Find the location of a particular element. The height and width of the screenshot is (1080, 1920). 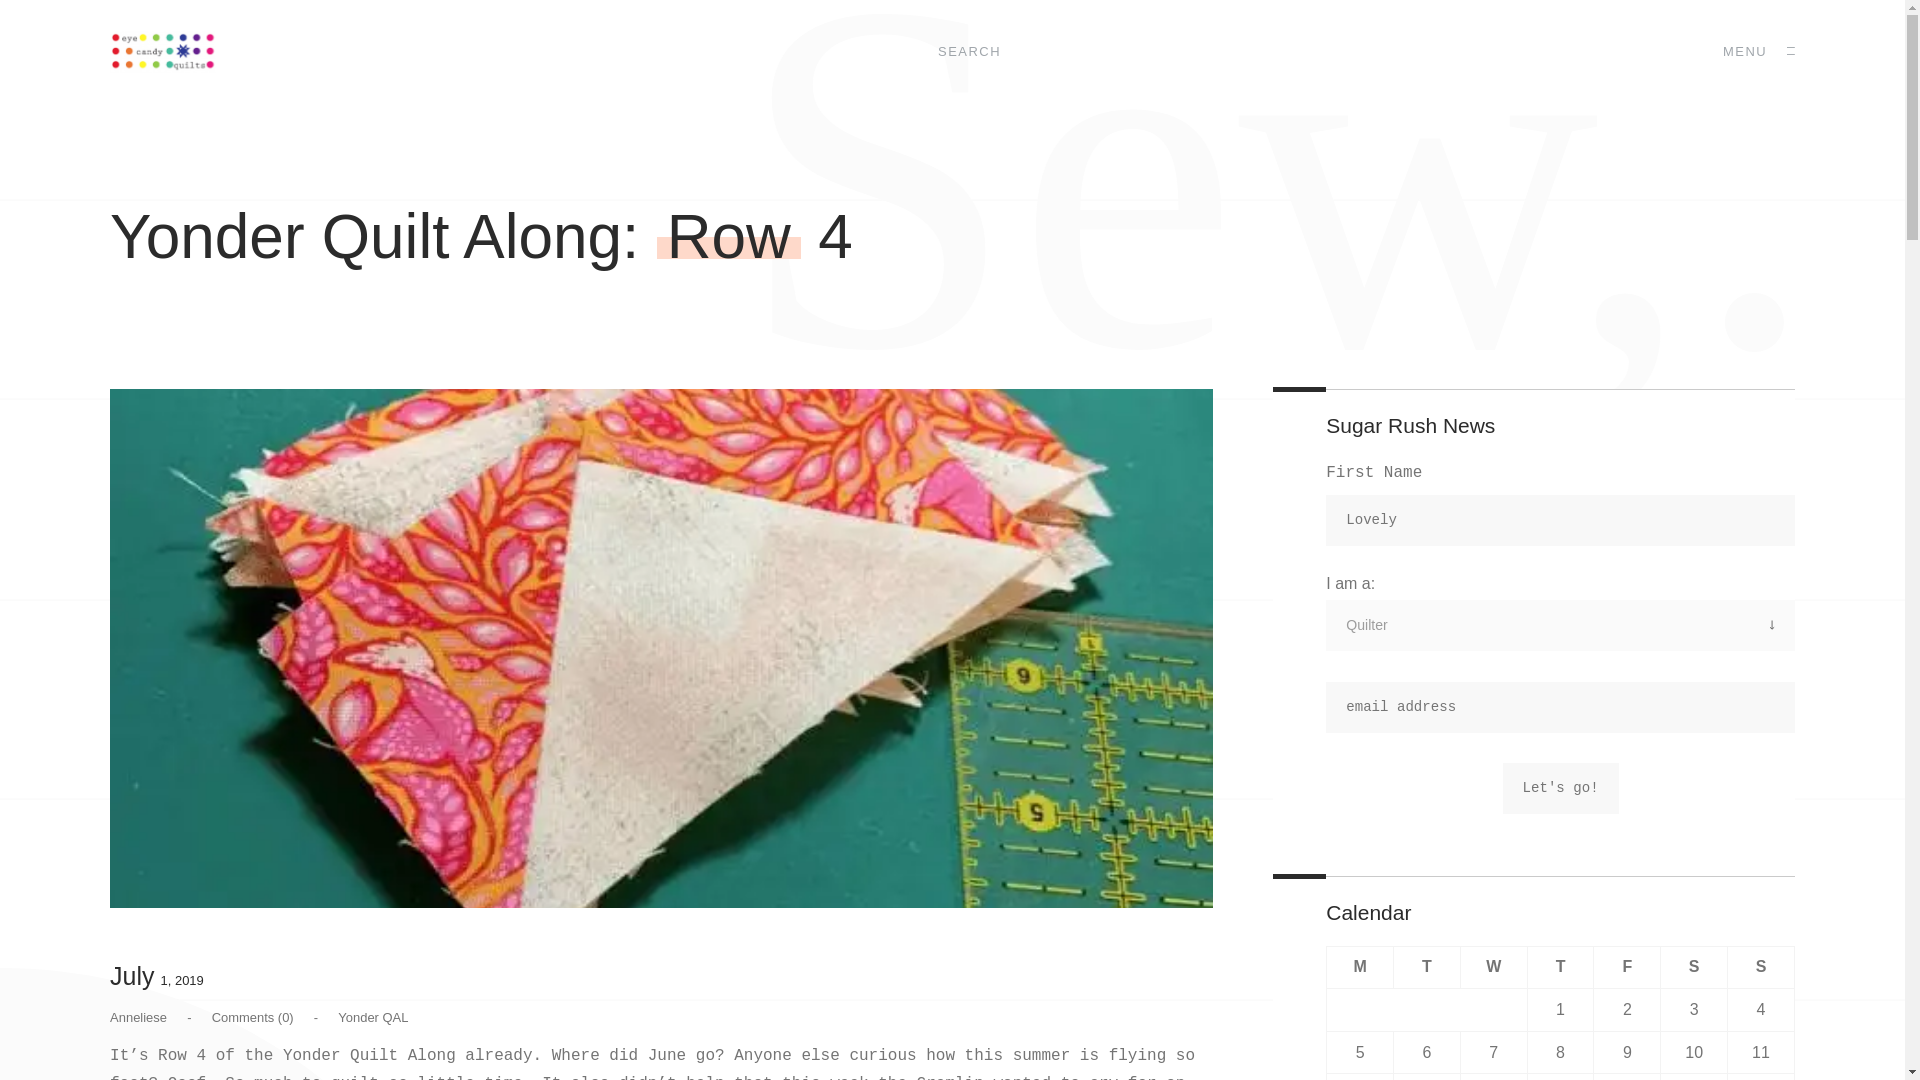

Sunday is located at coordinates (1762, 968).